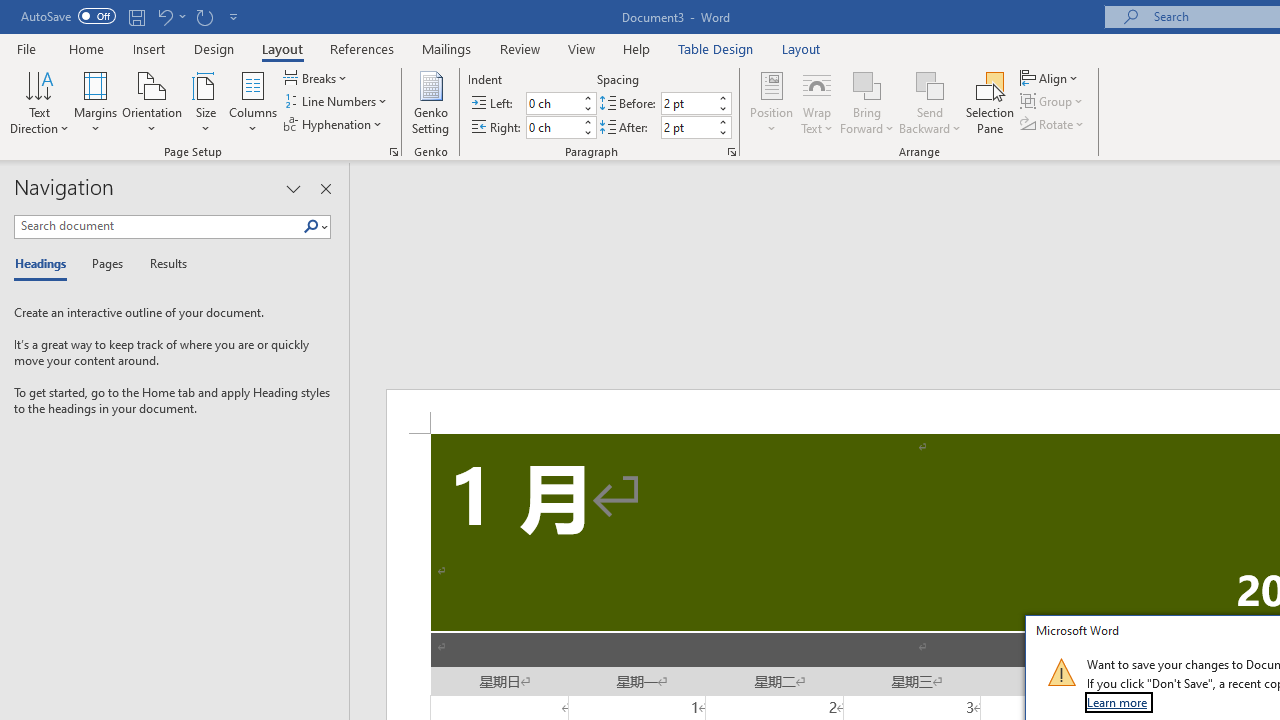 This screenshot has width=1280, height=720. What do you see at coordinates (394, 152) in the screenshot?
I see `Page Setup...` at bounding box center [394, 152].